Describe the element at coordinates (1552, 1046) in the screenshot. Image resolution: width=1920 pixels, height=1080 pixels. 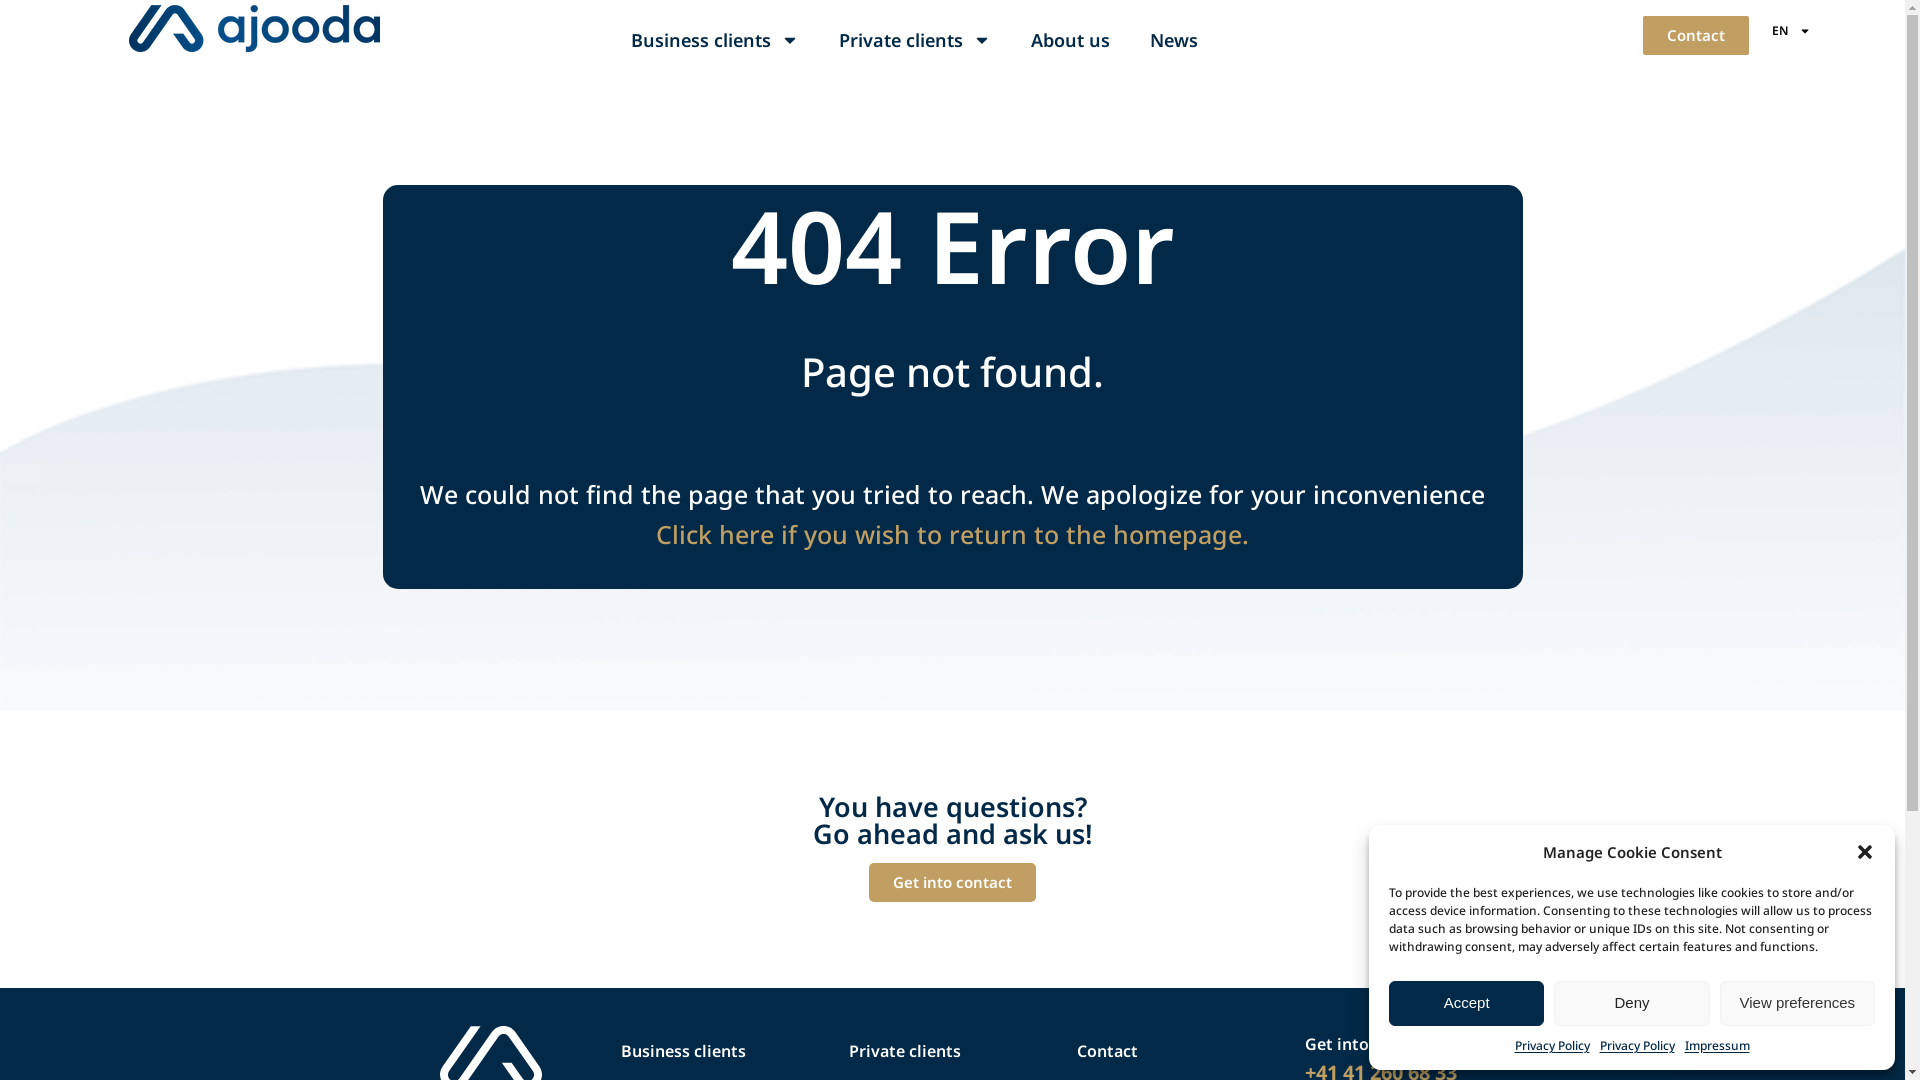
I see `Privacy Policy` at that location.